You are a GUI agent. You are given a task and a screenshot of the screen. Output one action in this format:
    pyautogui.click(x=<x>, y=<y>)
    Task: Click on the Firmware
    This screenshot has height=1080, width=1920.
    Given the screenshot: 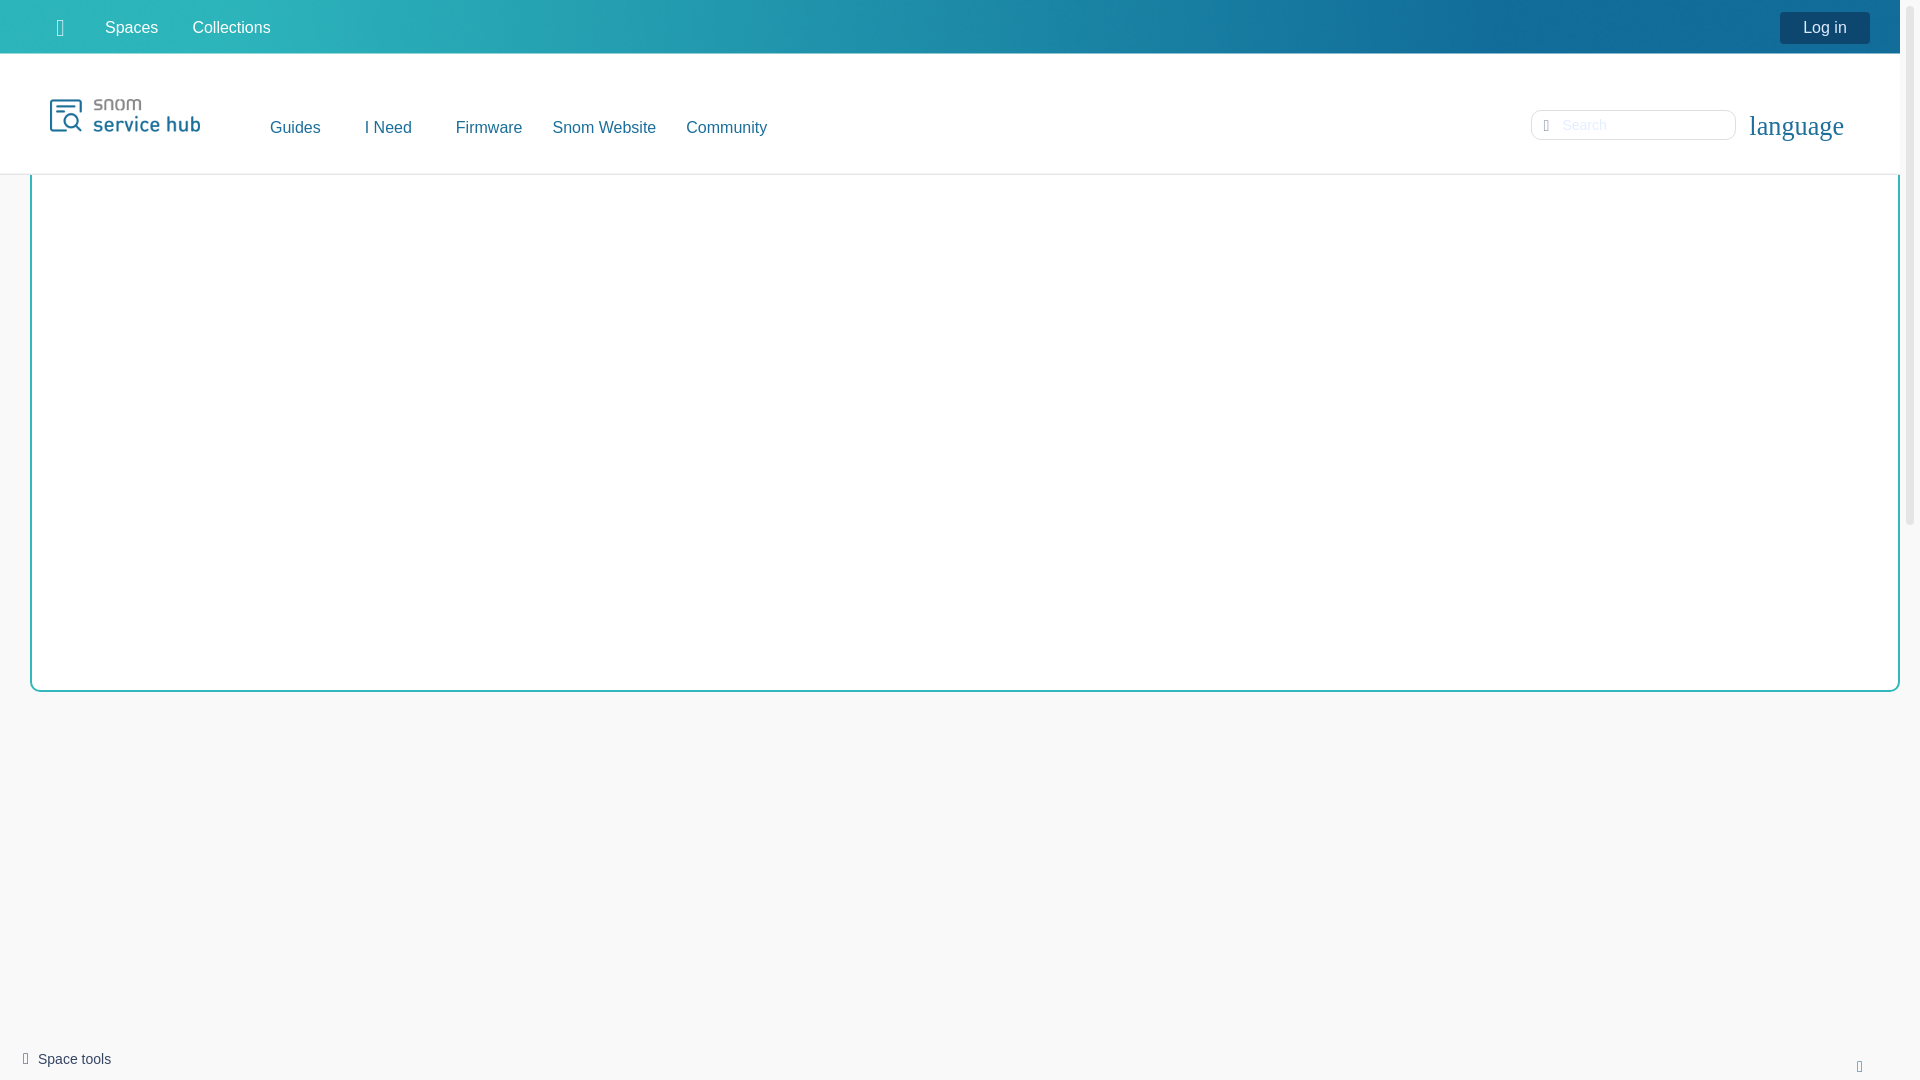 What is the action you would take?
    pyautogui.click(x=489, y=128)
    